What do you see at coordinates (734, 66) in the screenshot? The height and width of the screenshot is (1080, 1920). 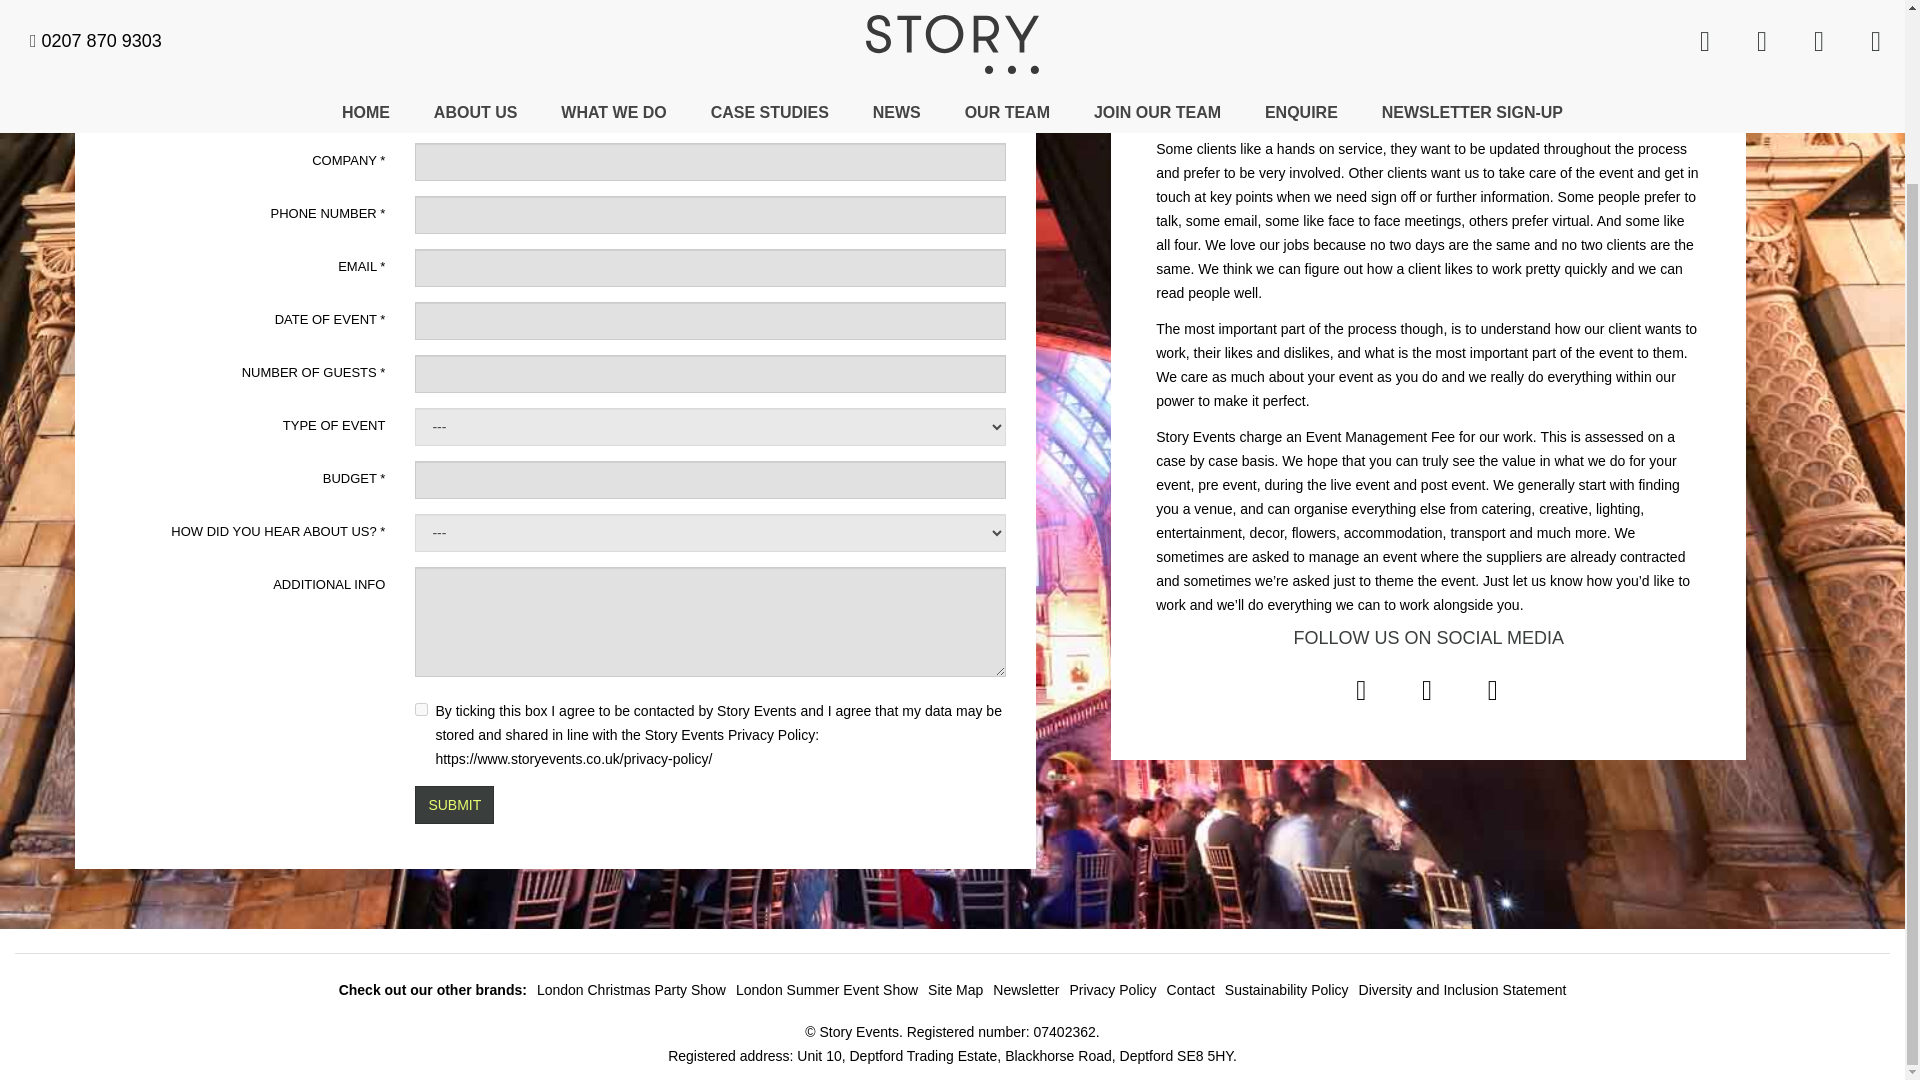 I see `email` at bounding box center [734, 66].